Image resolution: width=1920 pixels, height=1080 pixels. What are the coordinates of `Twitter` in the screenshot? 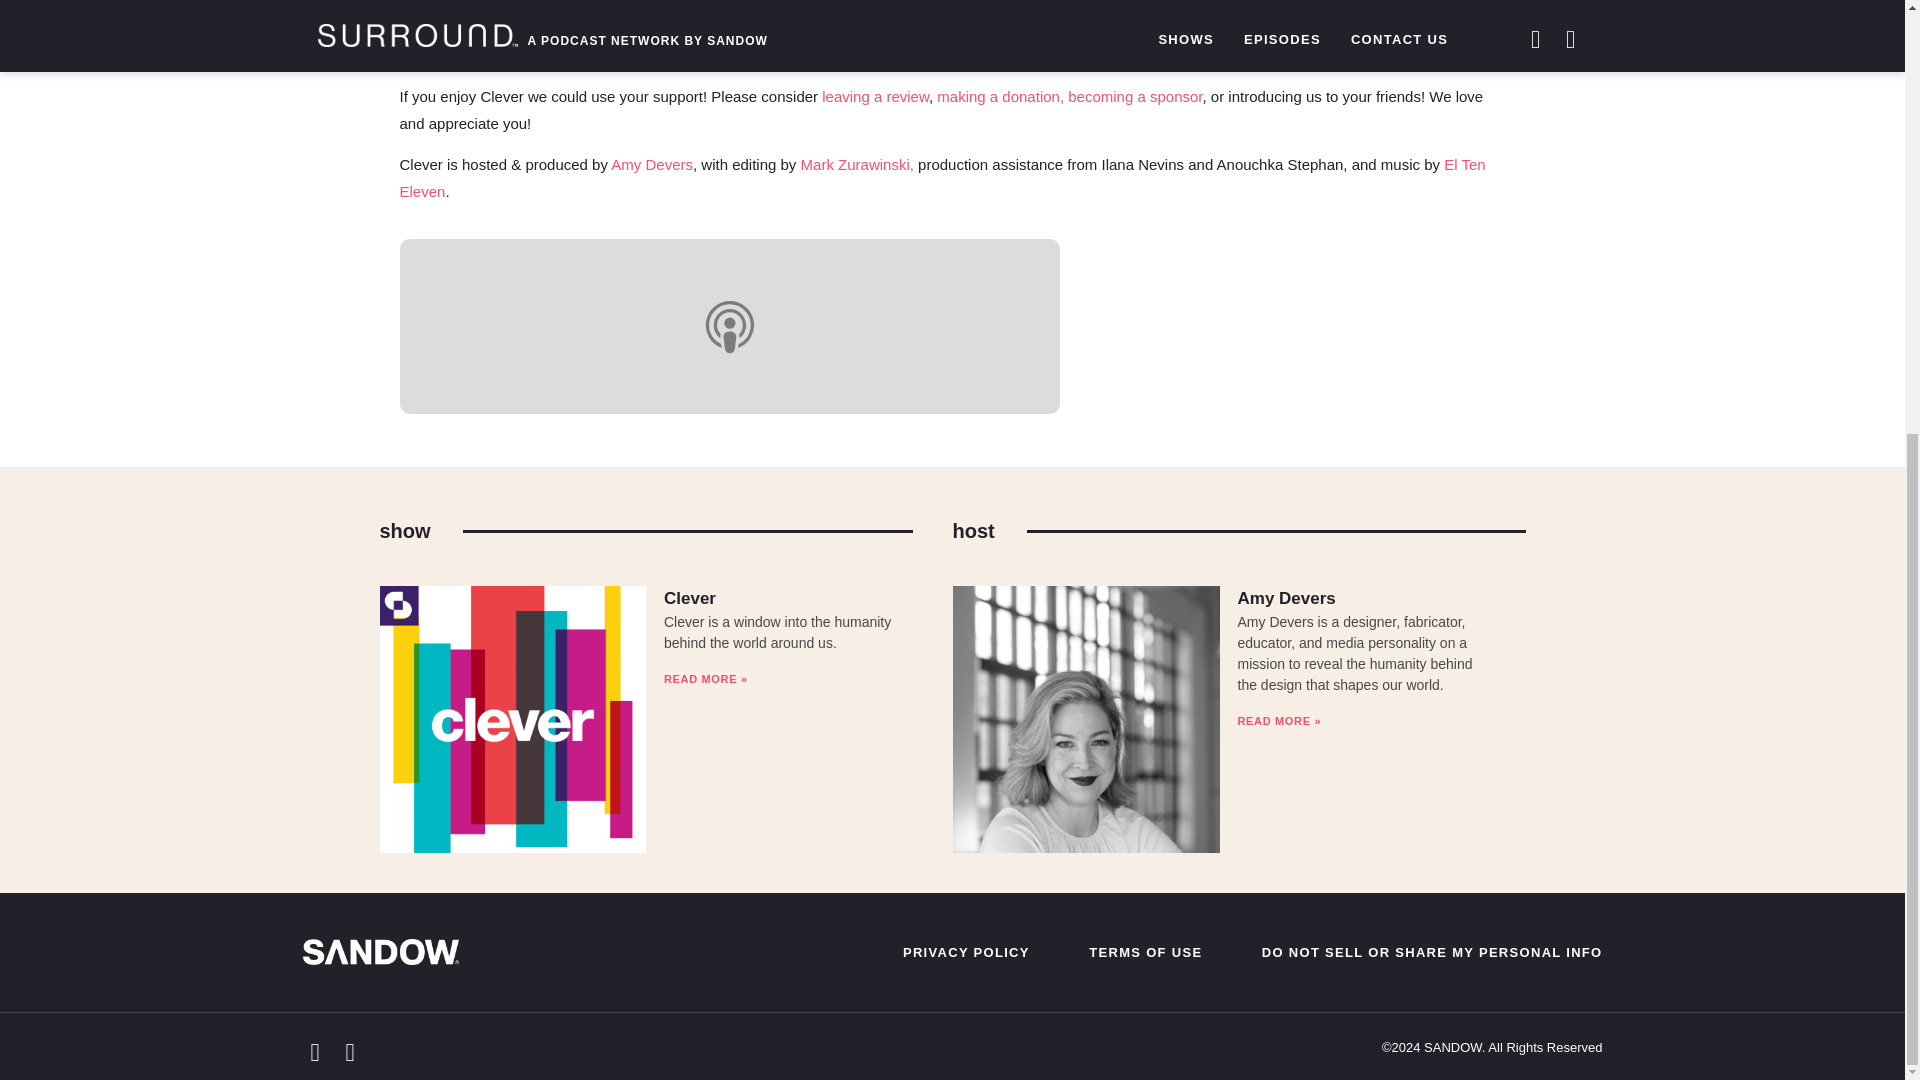 It's located at (584, 54).